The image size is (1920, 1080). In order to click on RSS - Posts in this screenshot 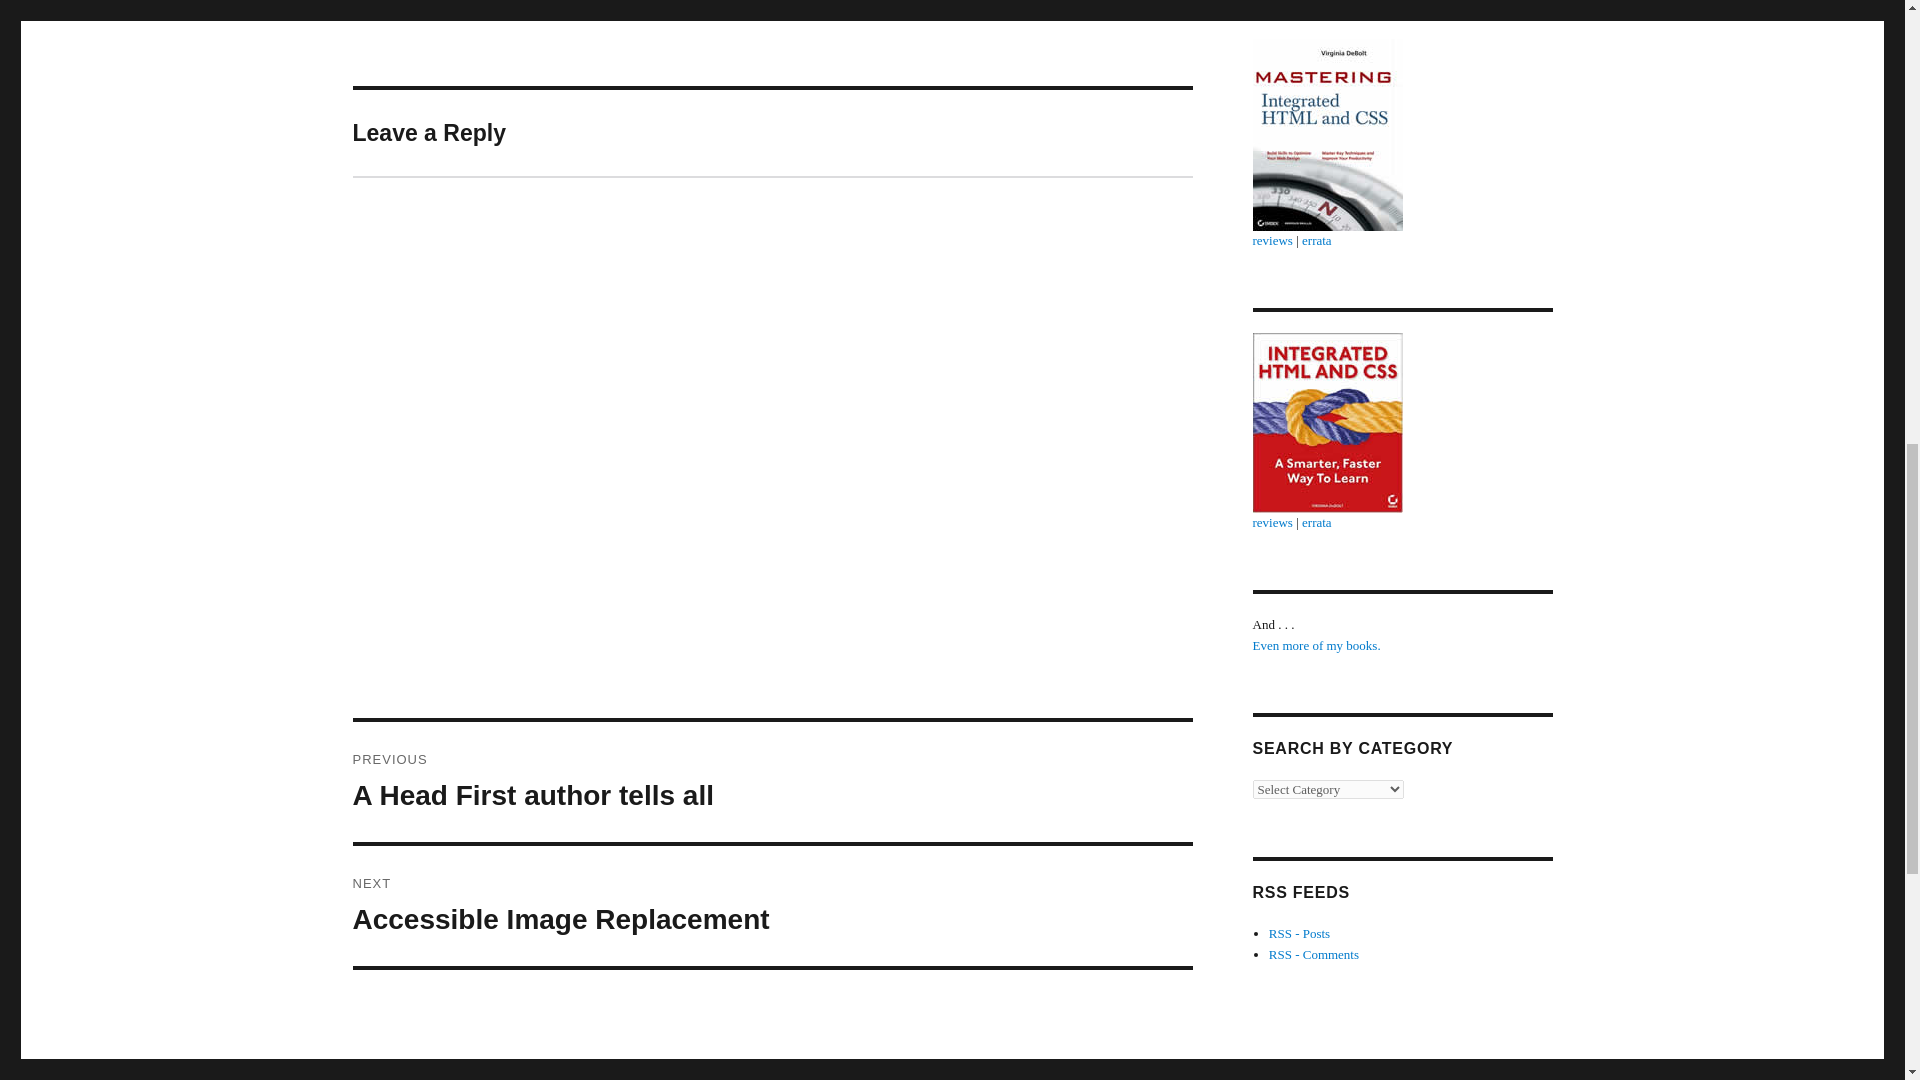, I will do `click(1316, 522)`.